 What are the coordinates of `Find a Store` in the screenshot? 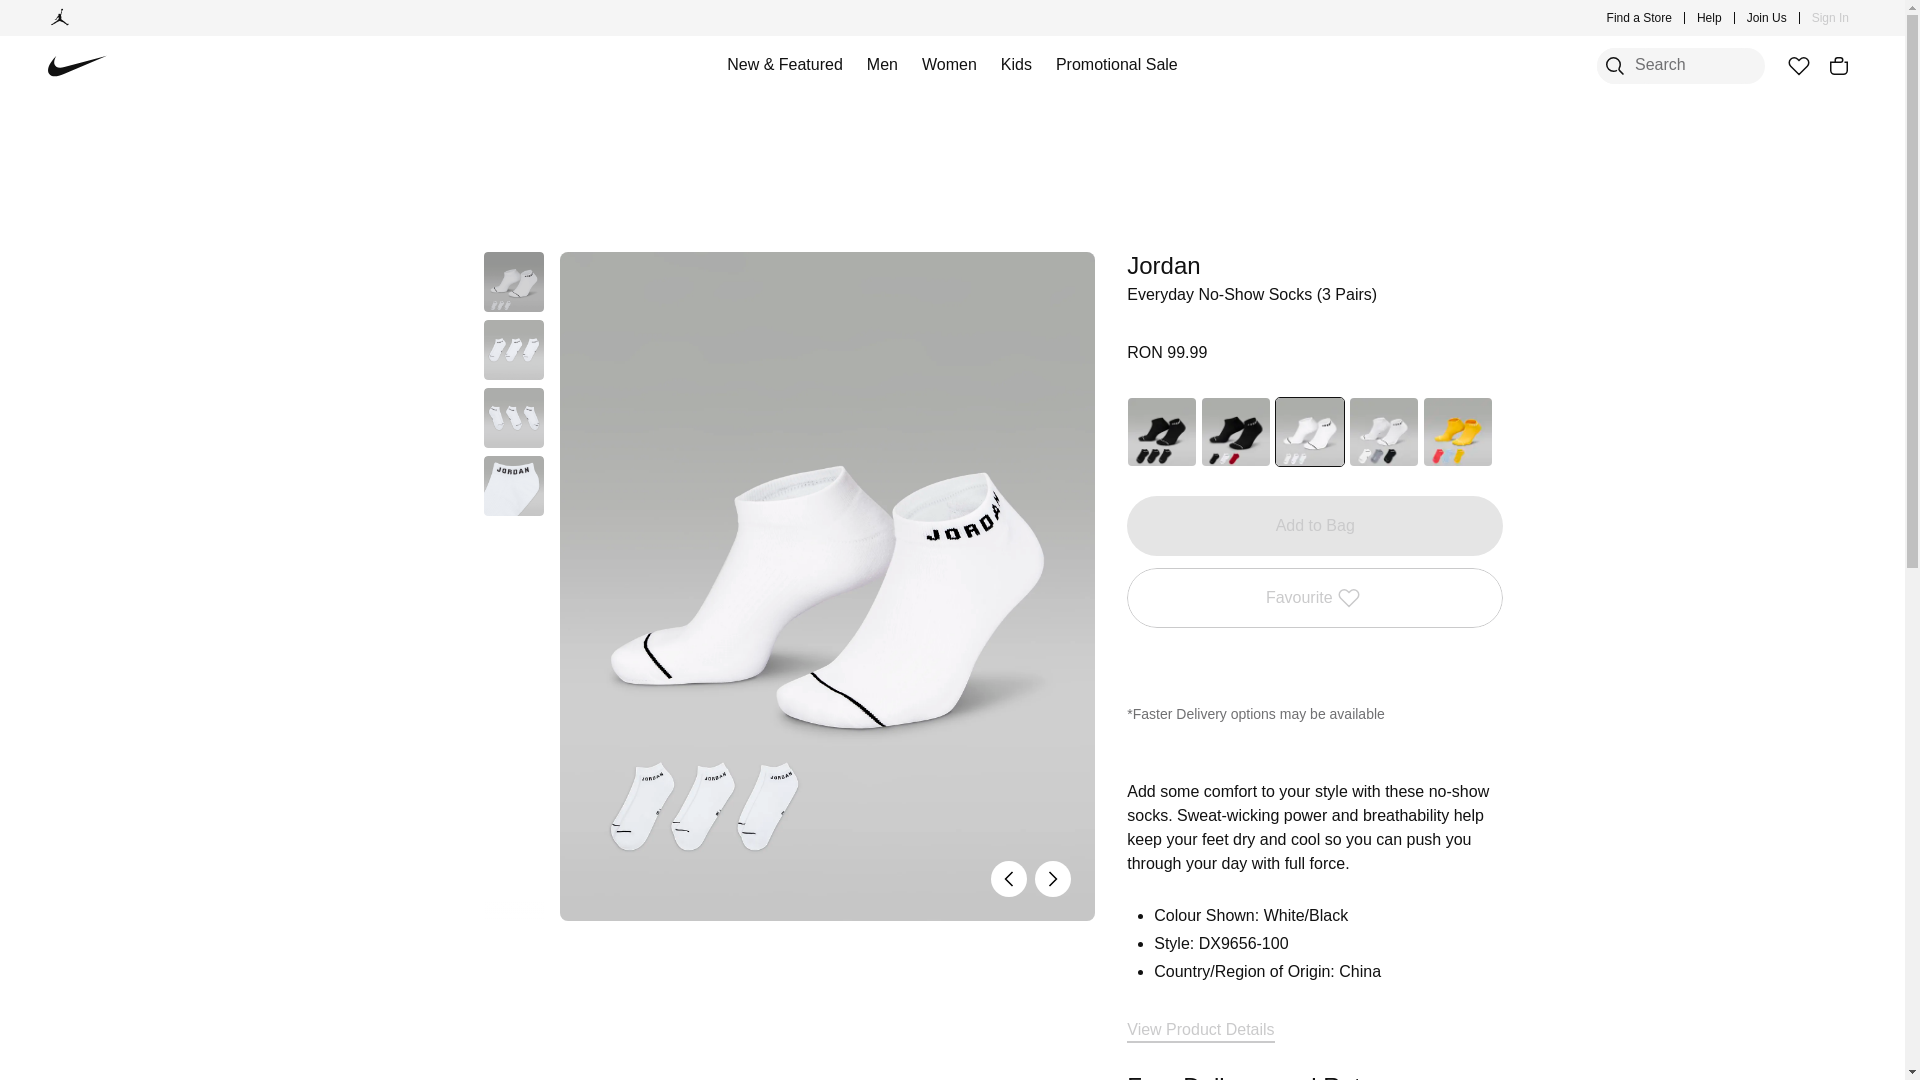 It's located at (1640, 18).